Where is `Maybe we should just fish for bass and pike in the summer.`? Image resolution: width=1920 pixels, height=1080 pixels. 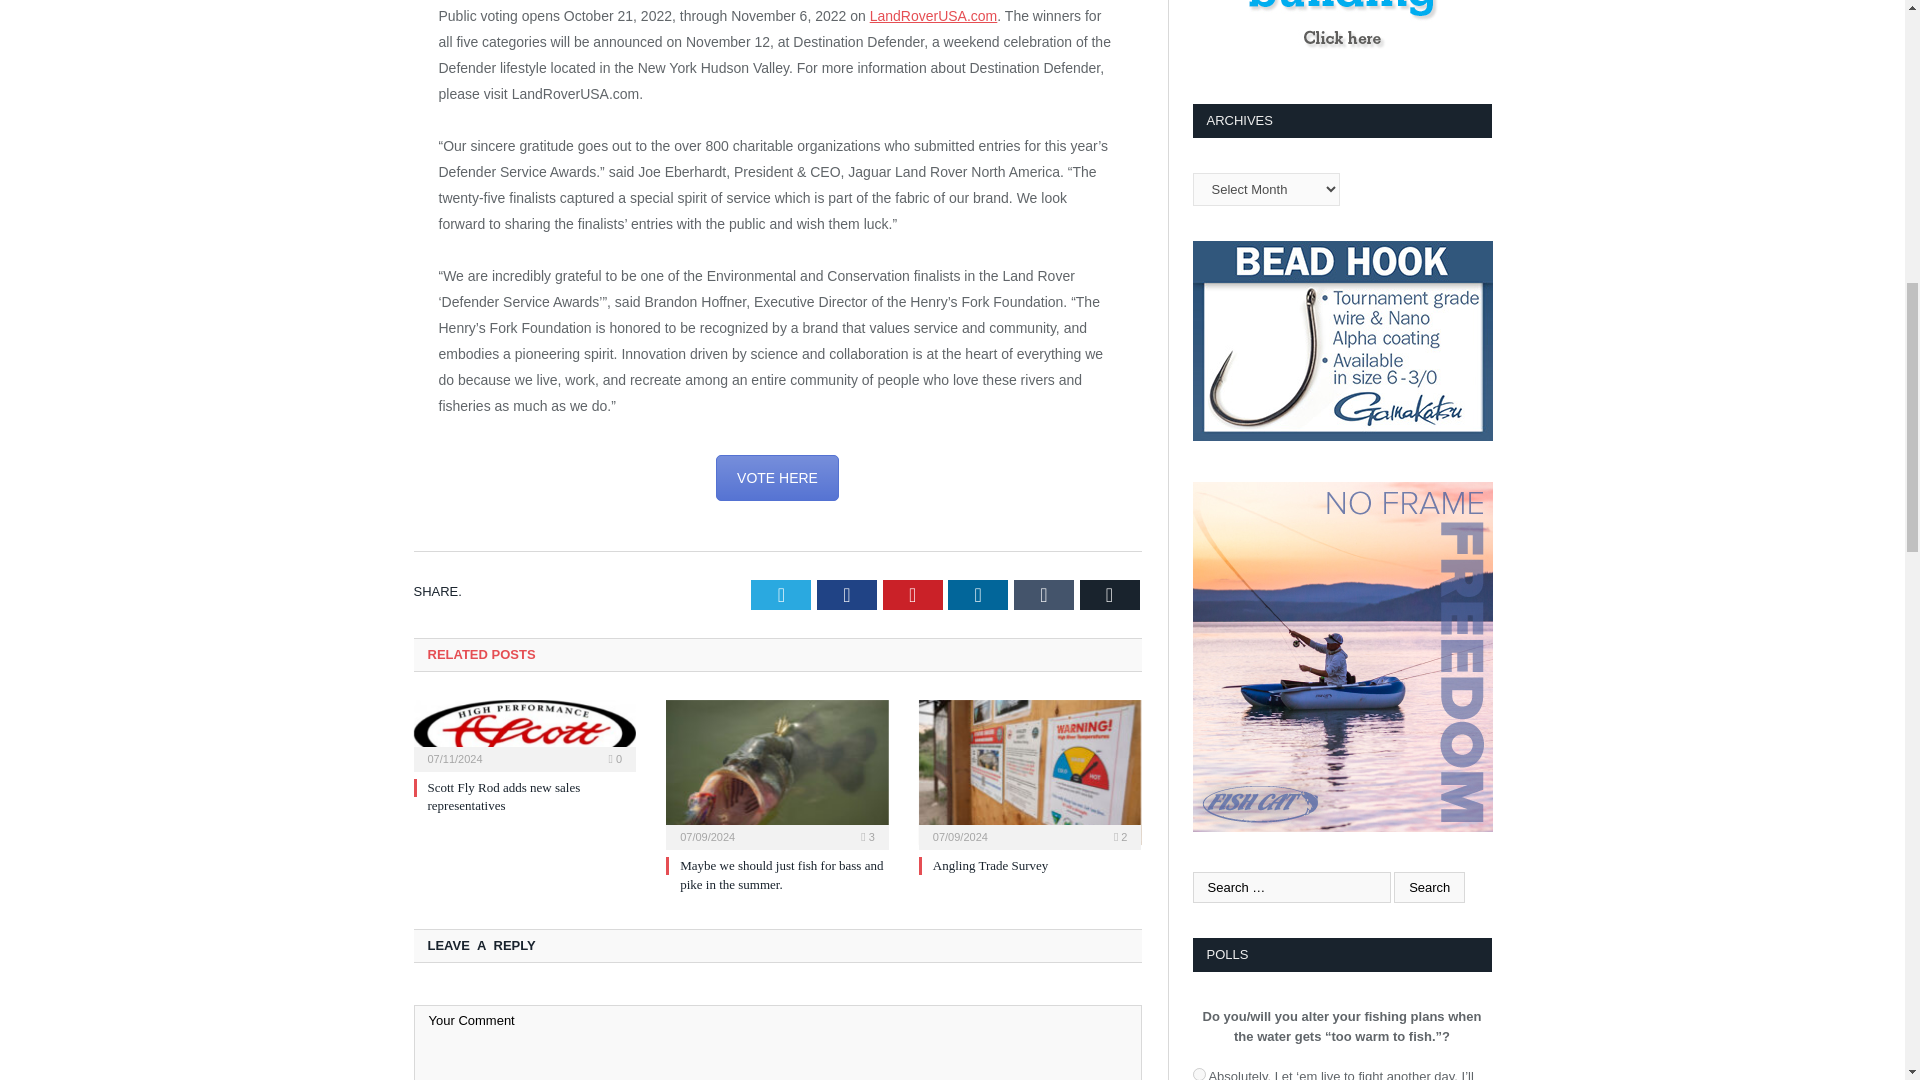 Maybe we should just fish for bass and pike in the summer. is located at coordinates (777, 772).